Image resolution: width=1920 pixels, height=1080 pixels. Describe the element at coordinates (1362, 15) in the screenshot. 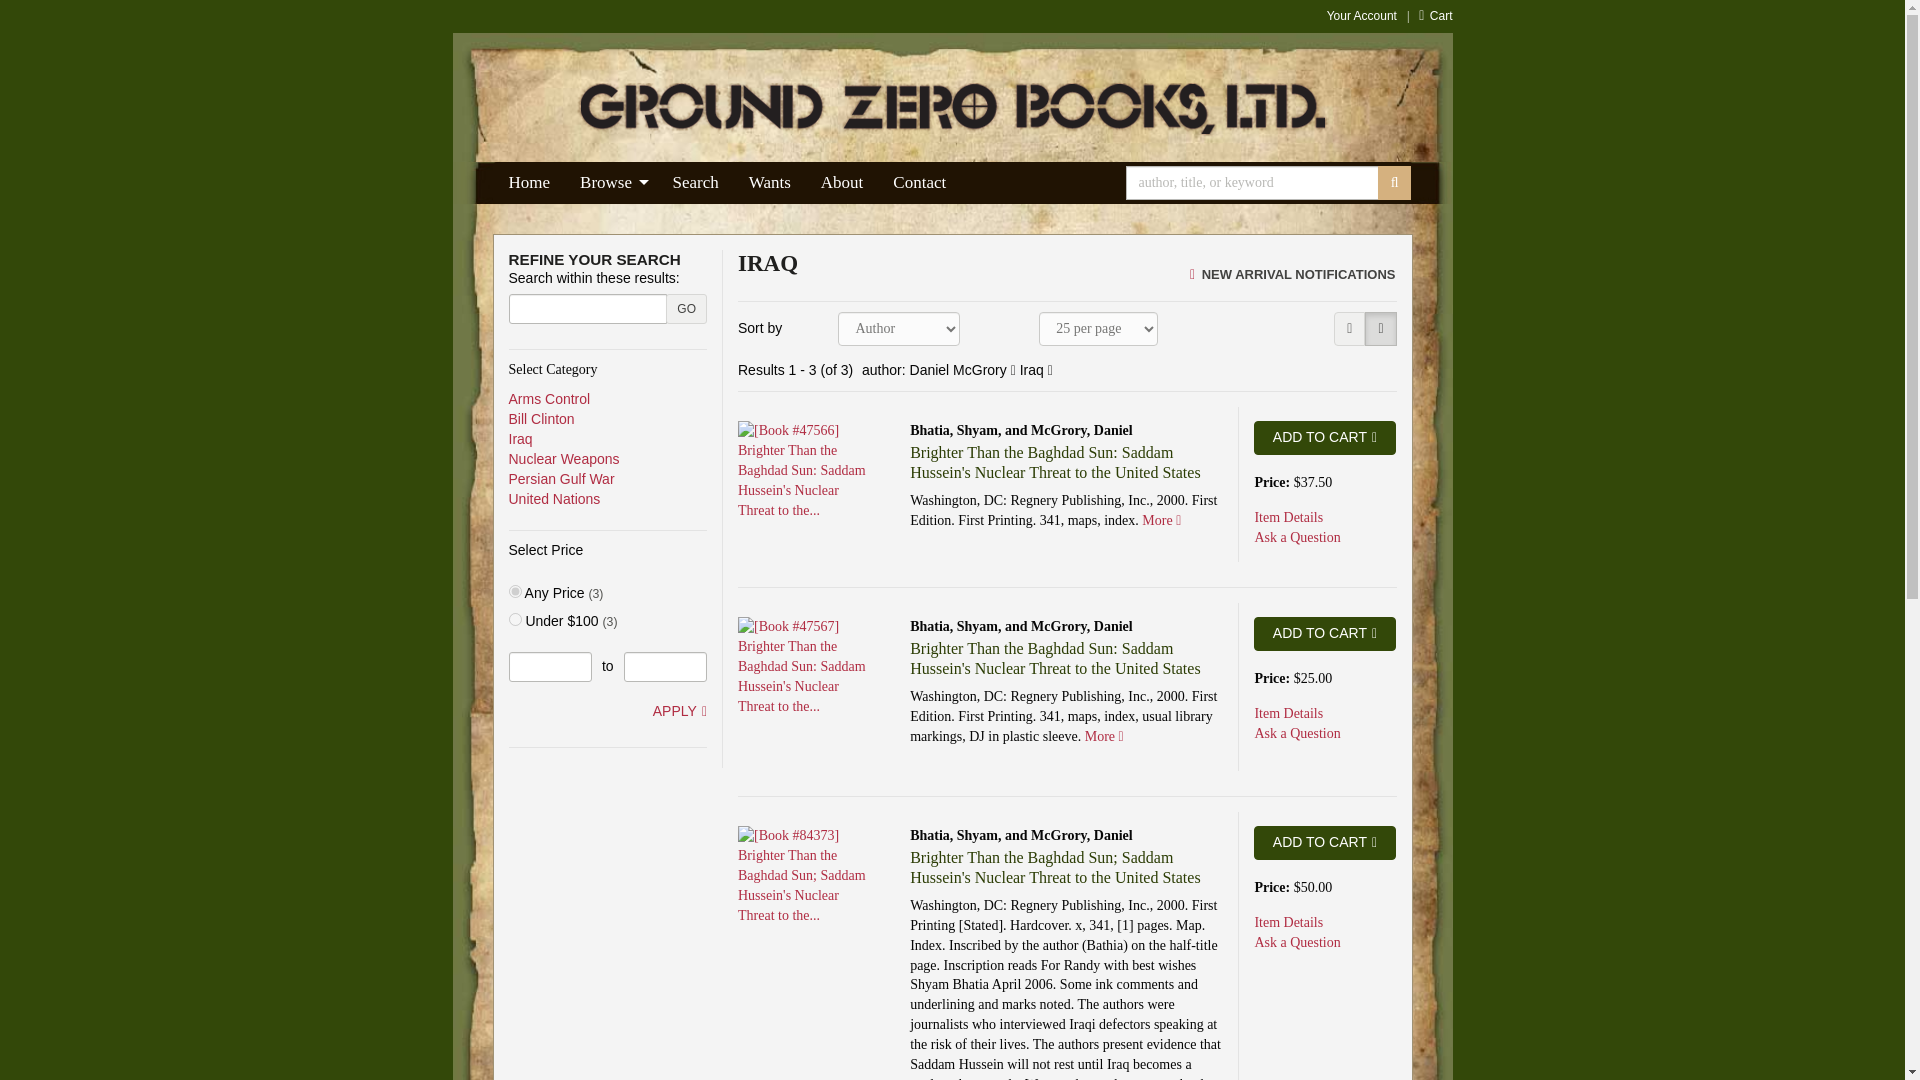

I see `Your Account` at that location.